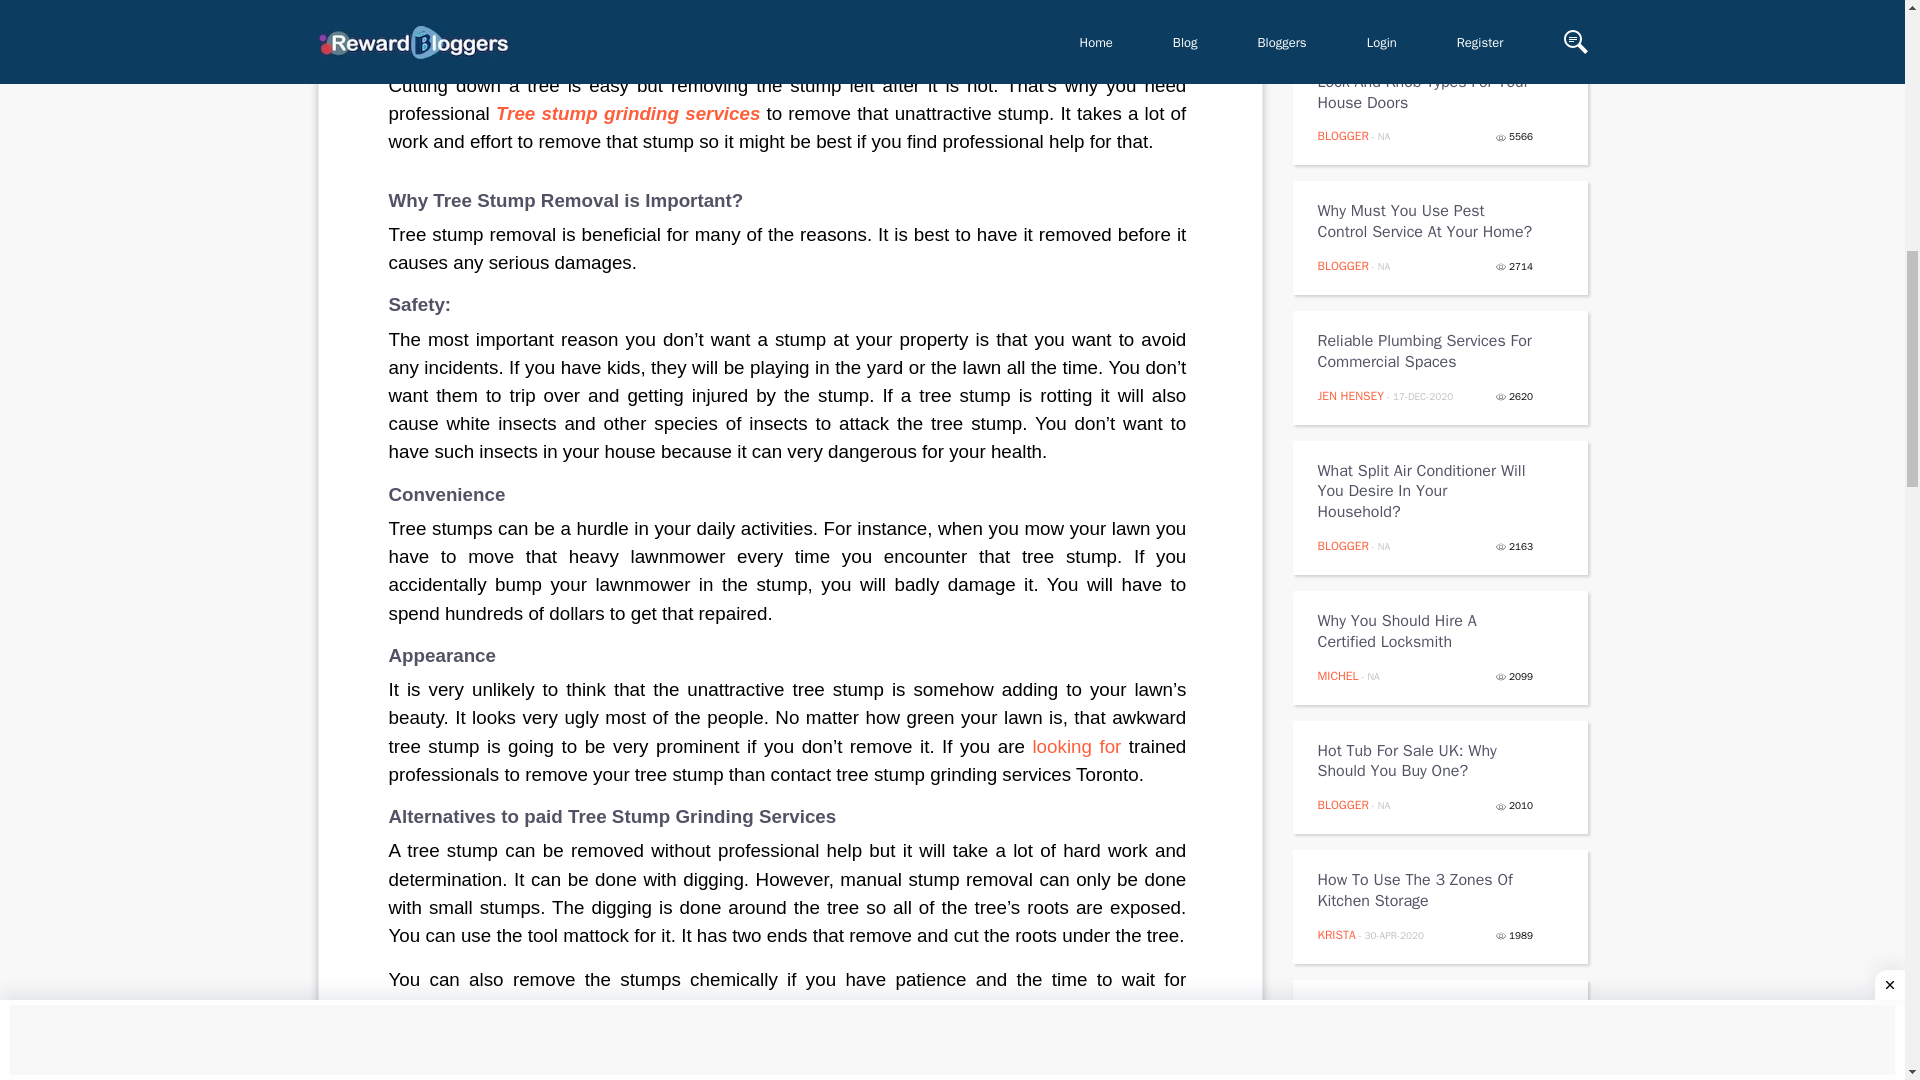 This screenshot has width=1920, height=1080. I want to click on Hot Tub For Sale UK: Why Should You Buy One?, so click(1426, 762).